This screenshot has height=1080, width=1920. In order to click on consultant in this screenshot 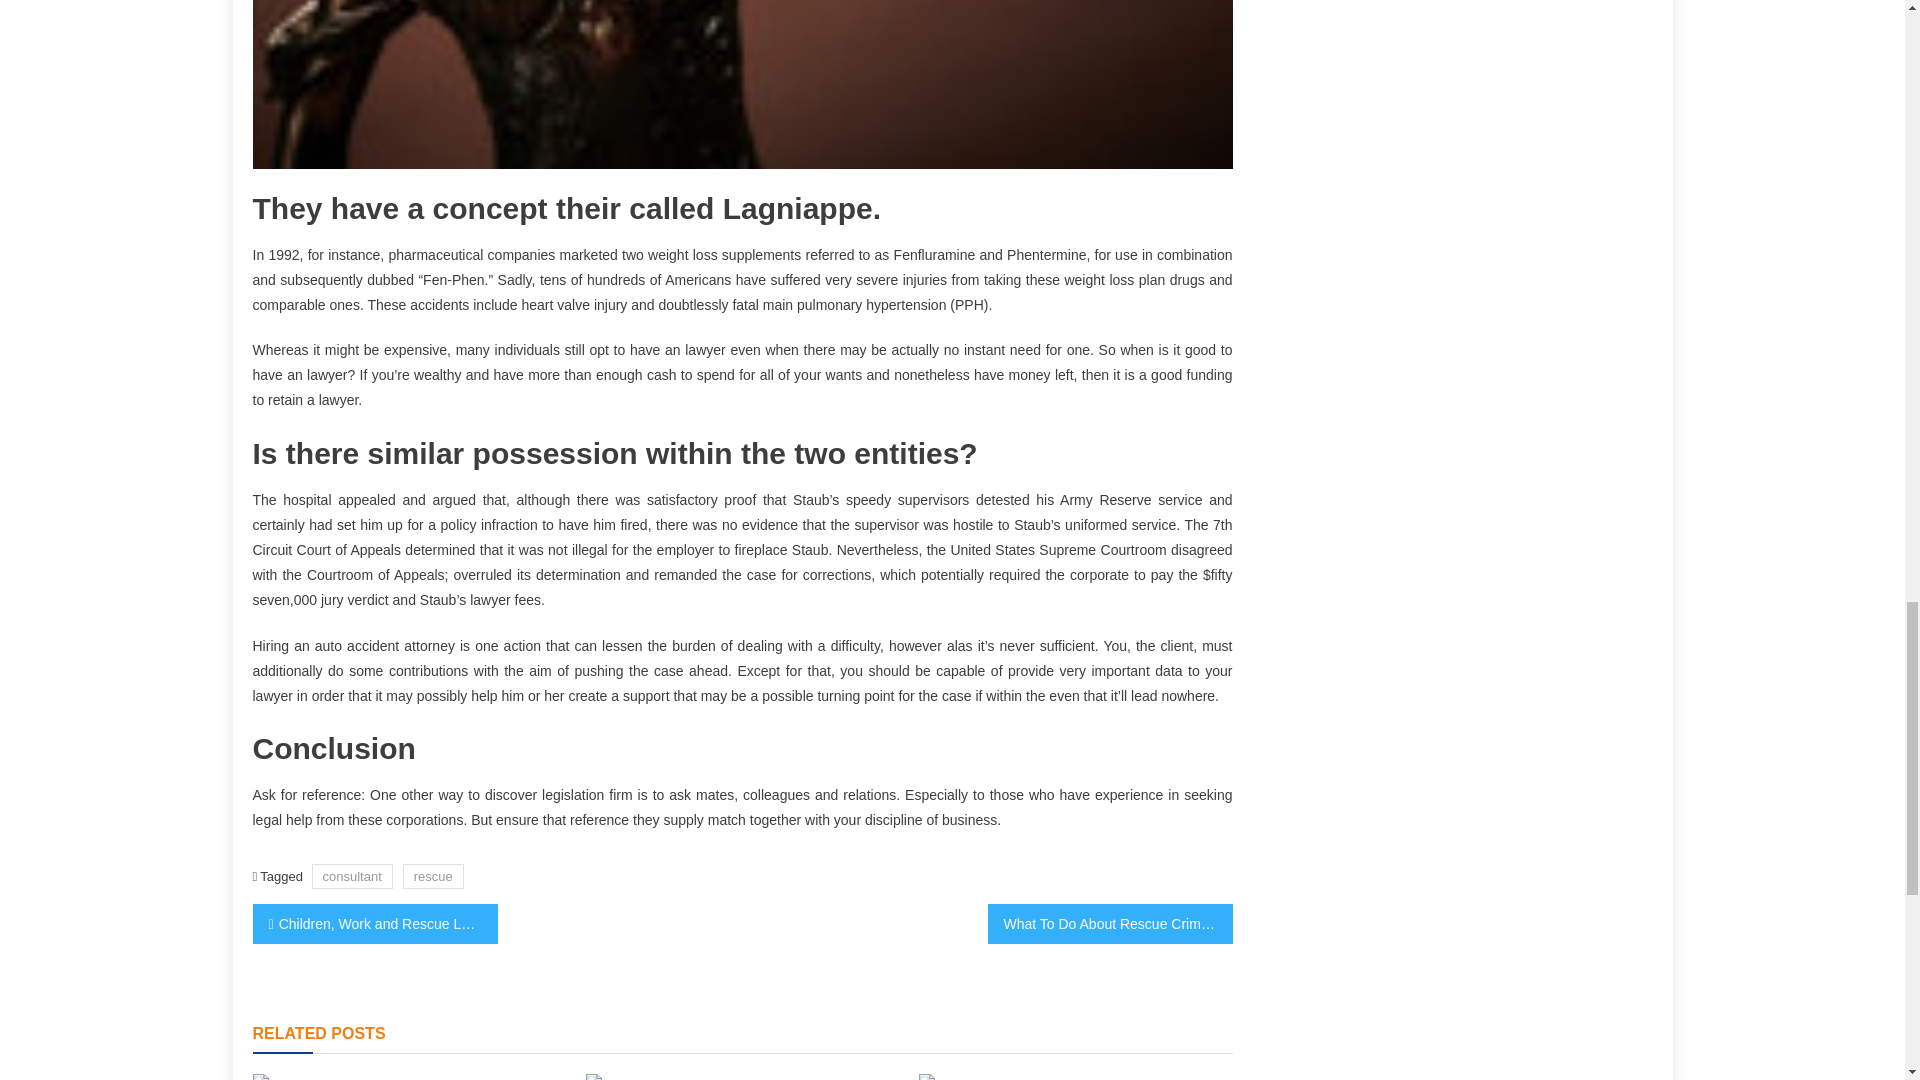, I will do `click(352, 876)`.